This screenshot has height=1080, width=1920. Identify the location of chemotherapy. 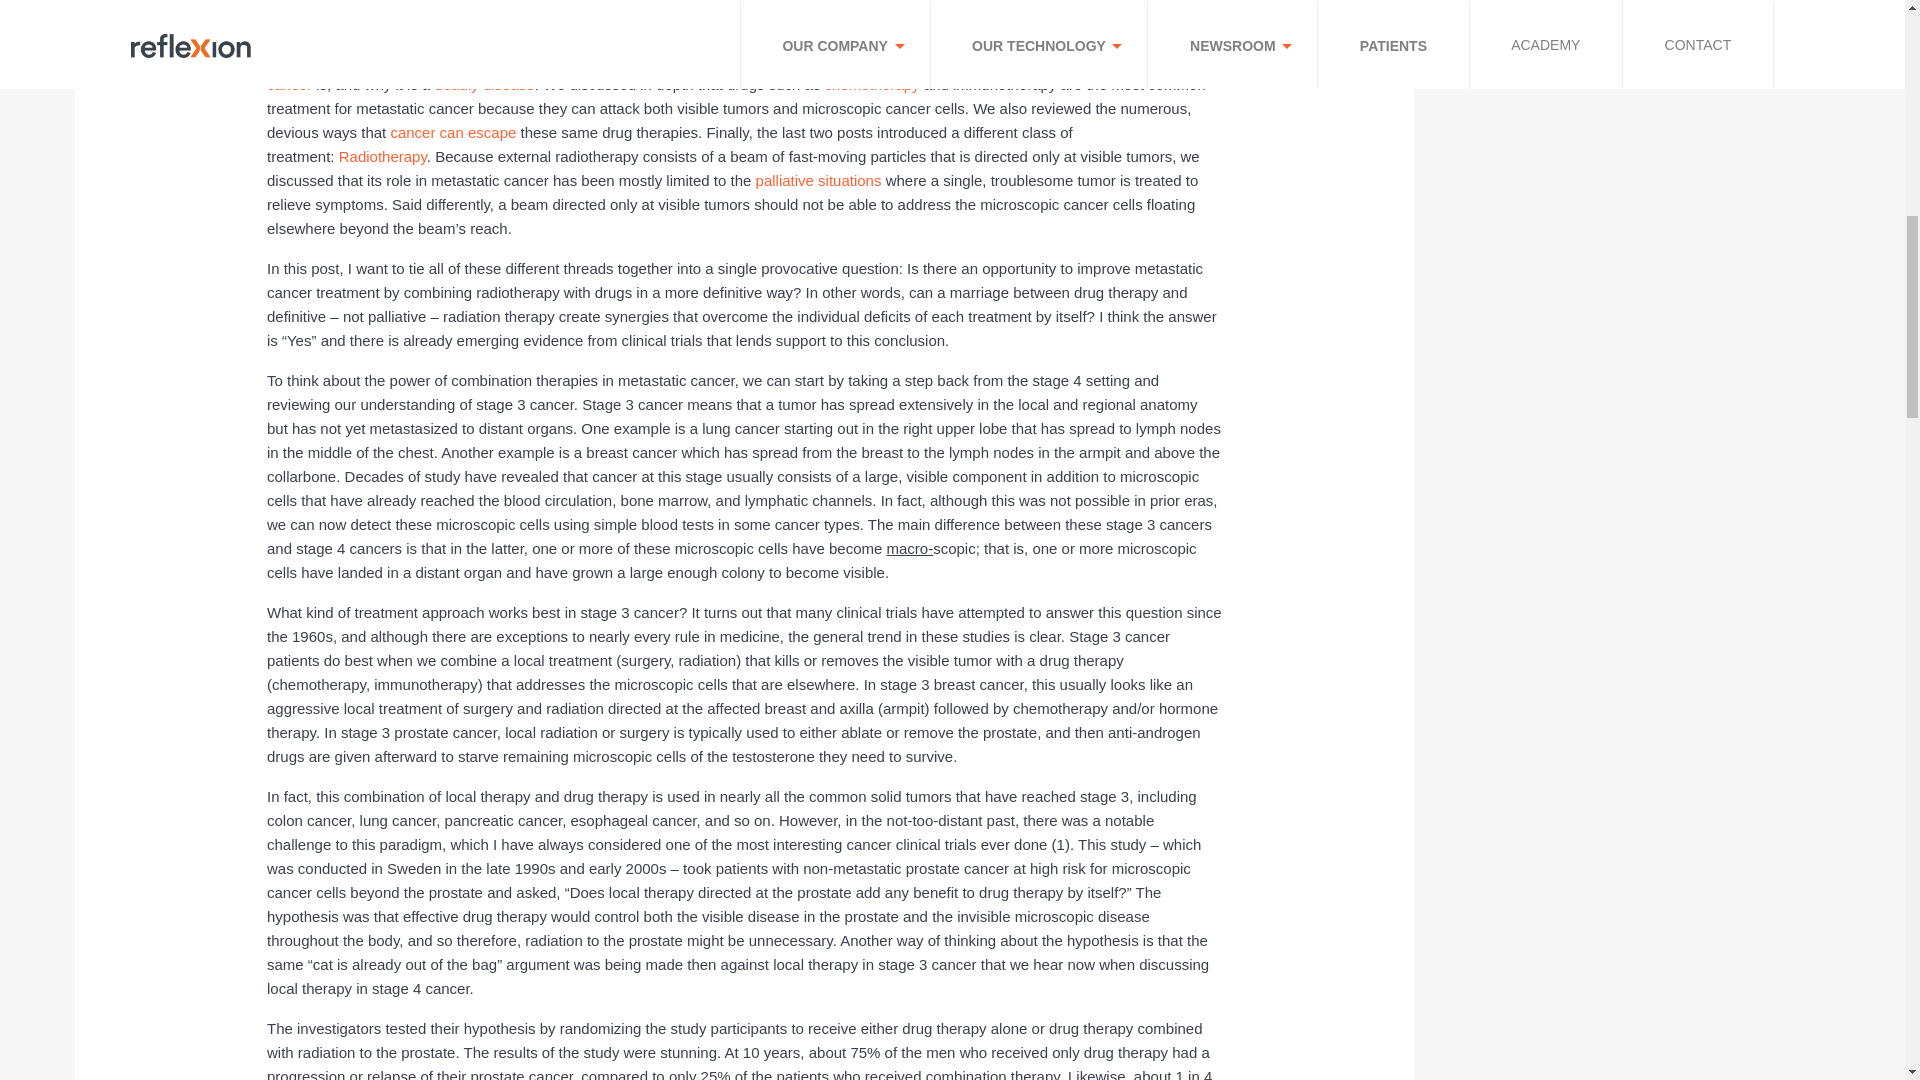
(872, 84).